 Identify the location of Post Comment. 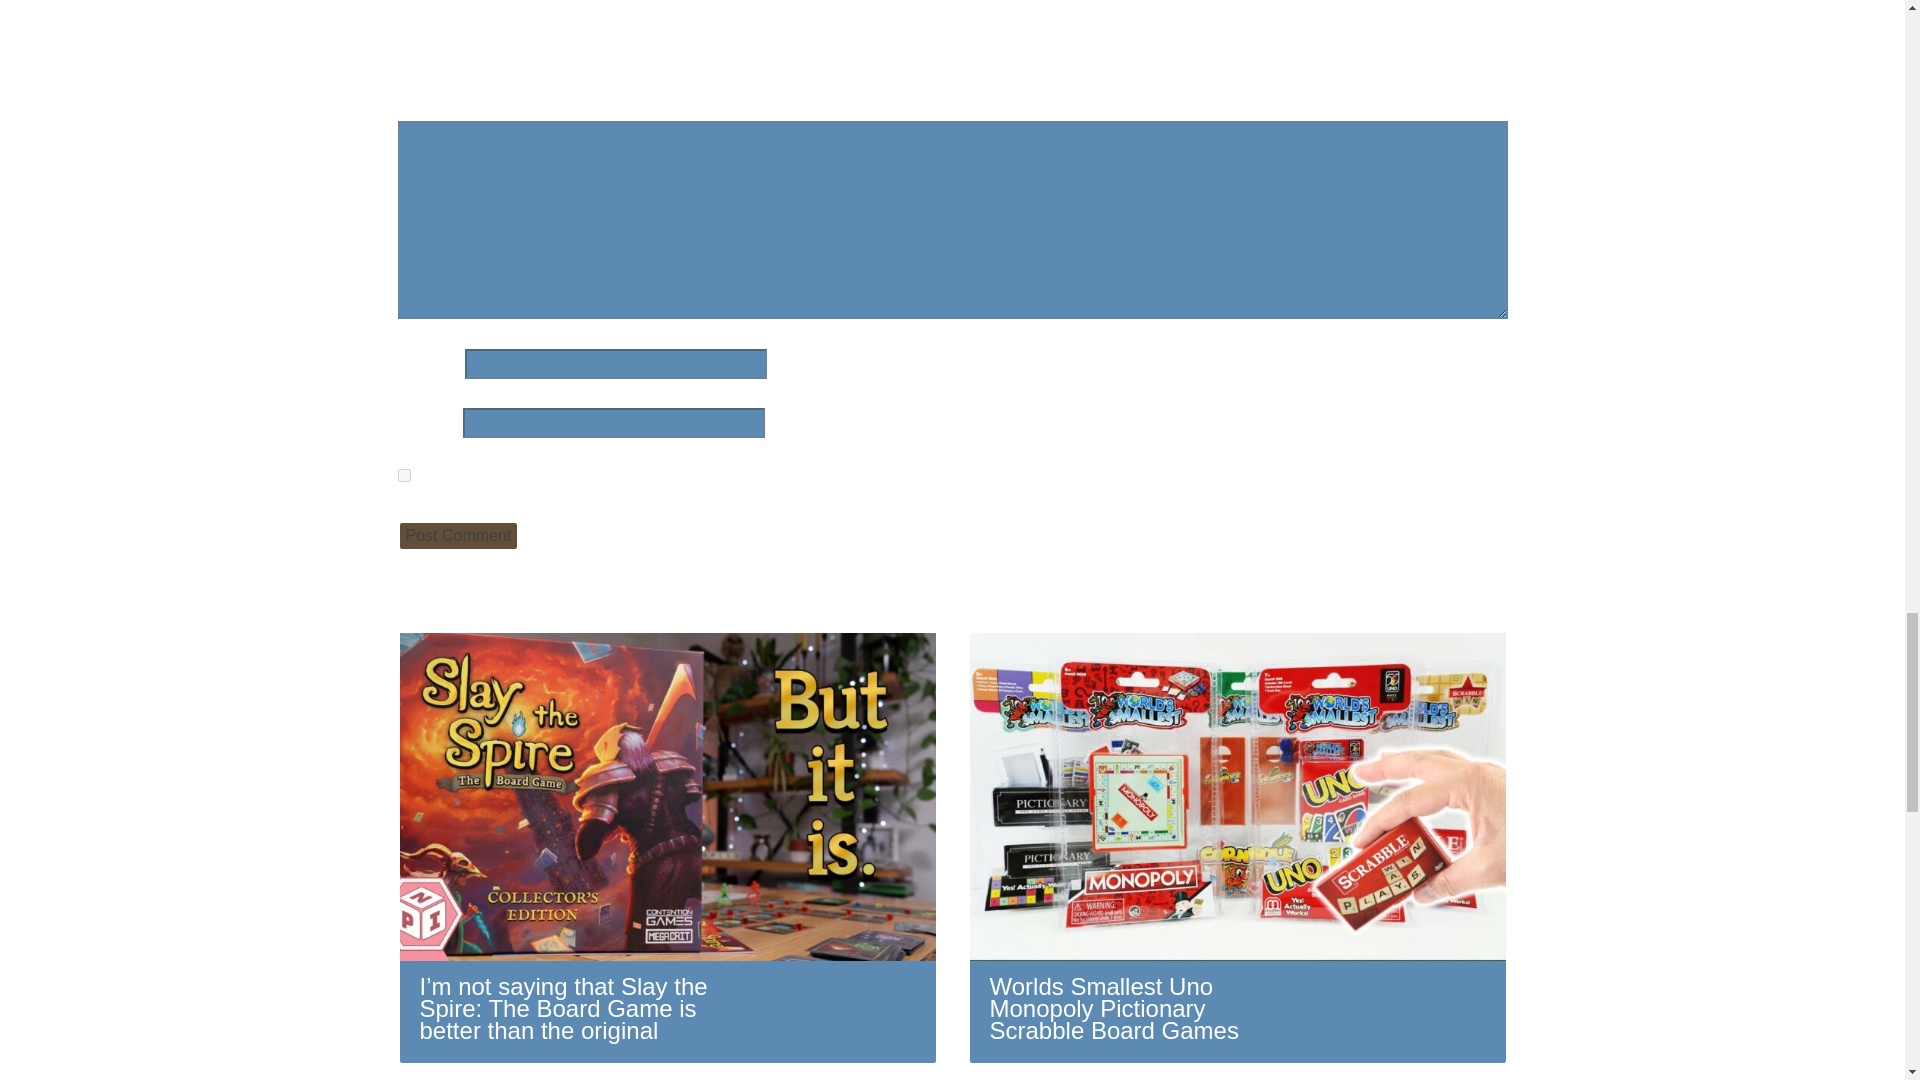
(458, 535).